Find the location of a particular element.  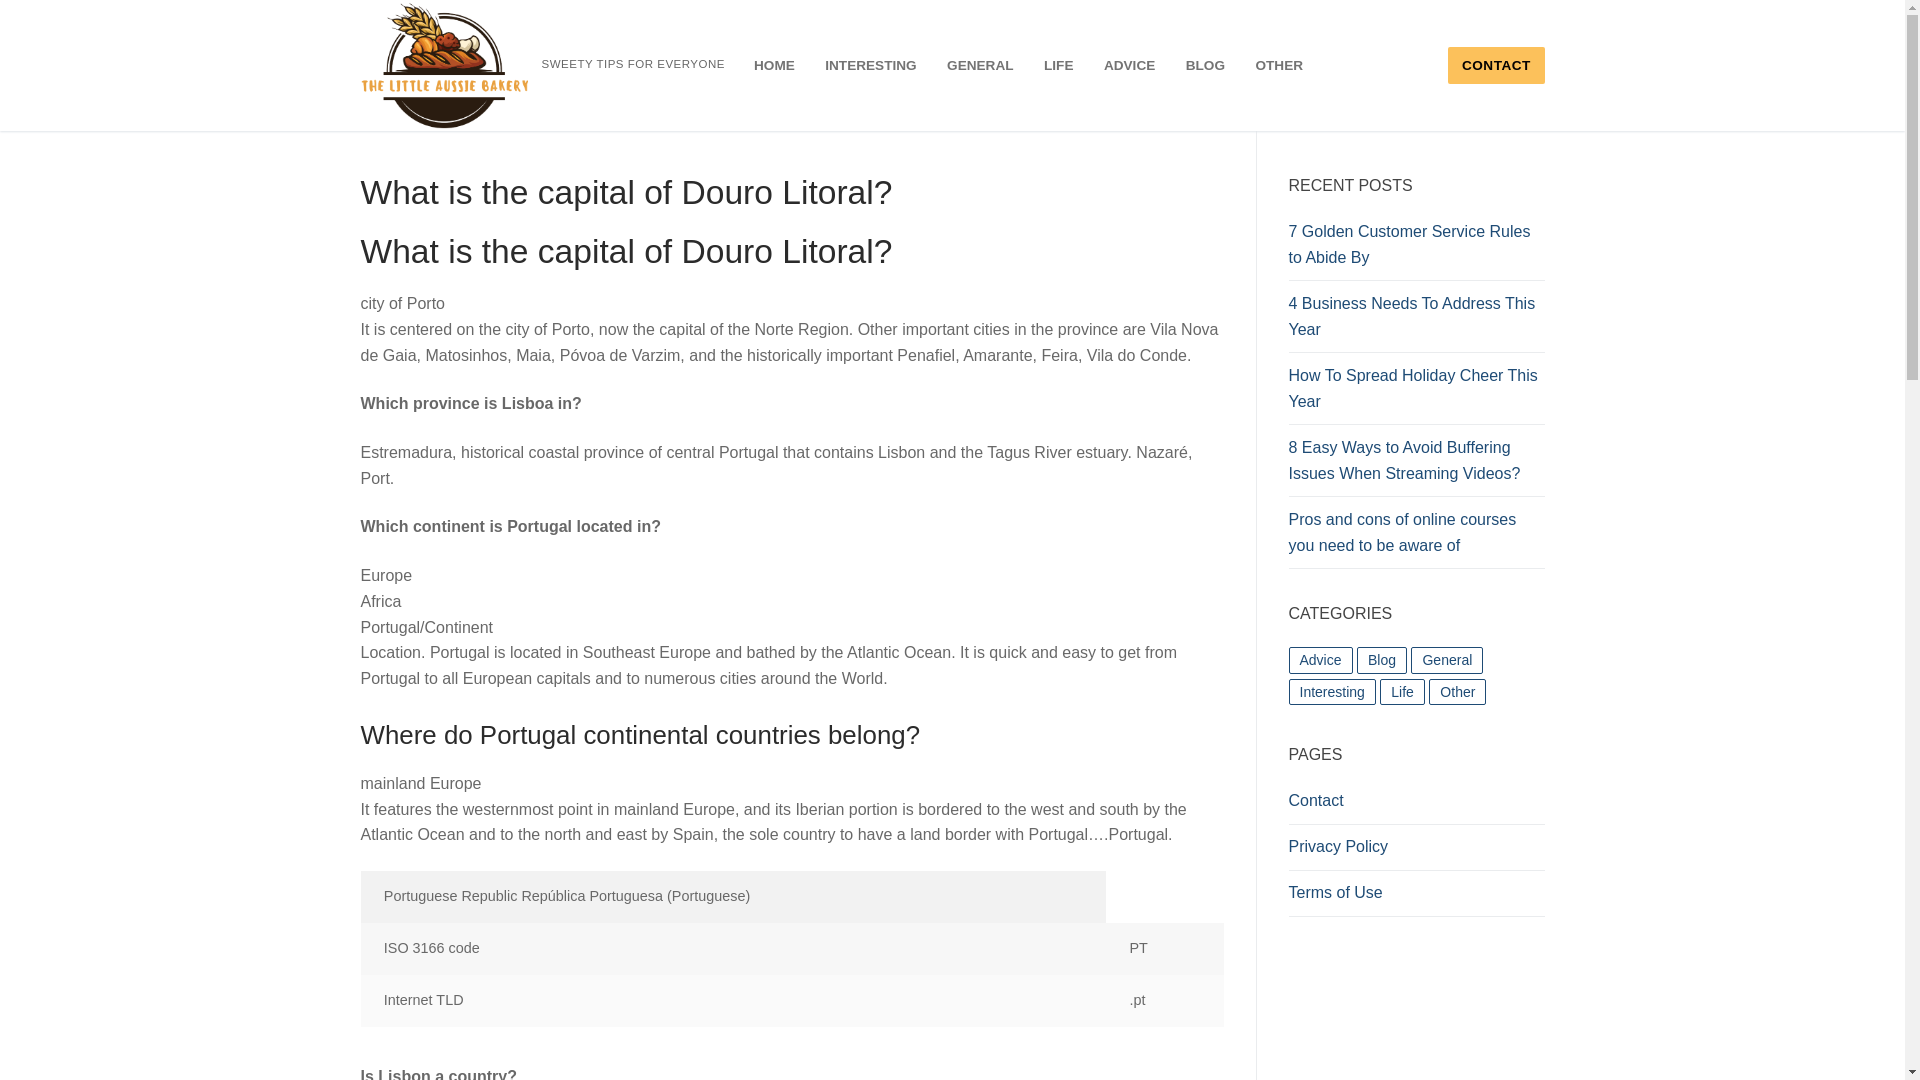

ADVICE is located at coordinates (1128, 66).